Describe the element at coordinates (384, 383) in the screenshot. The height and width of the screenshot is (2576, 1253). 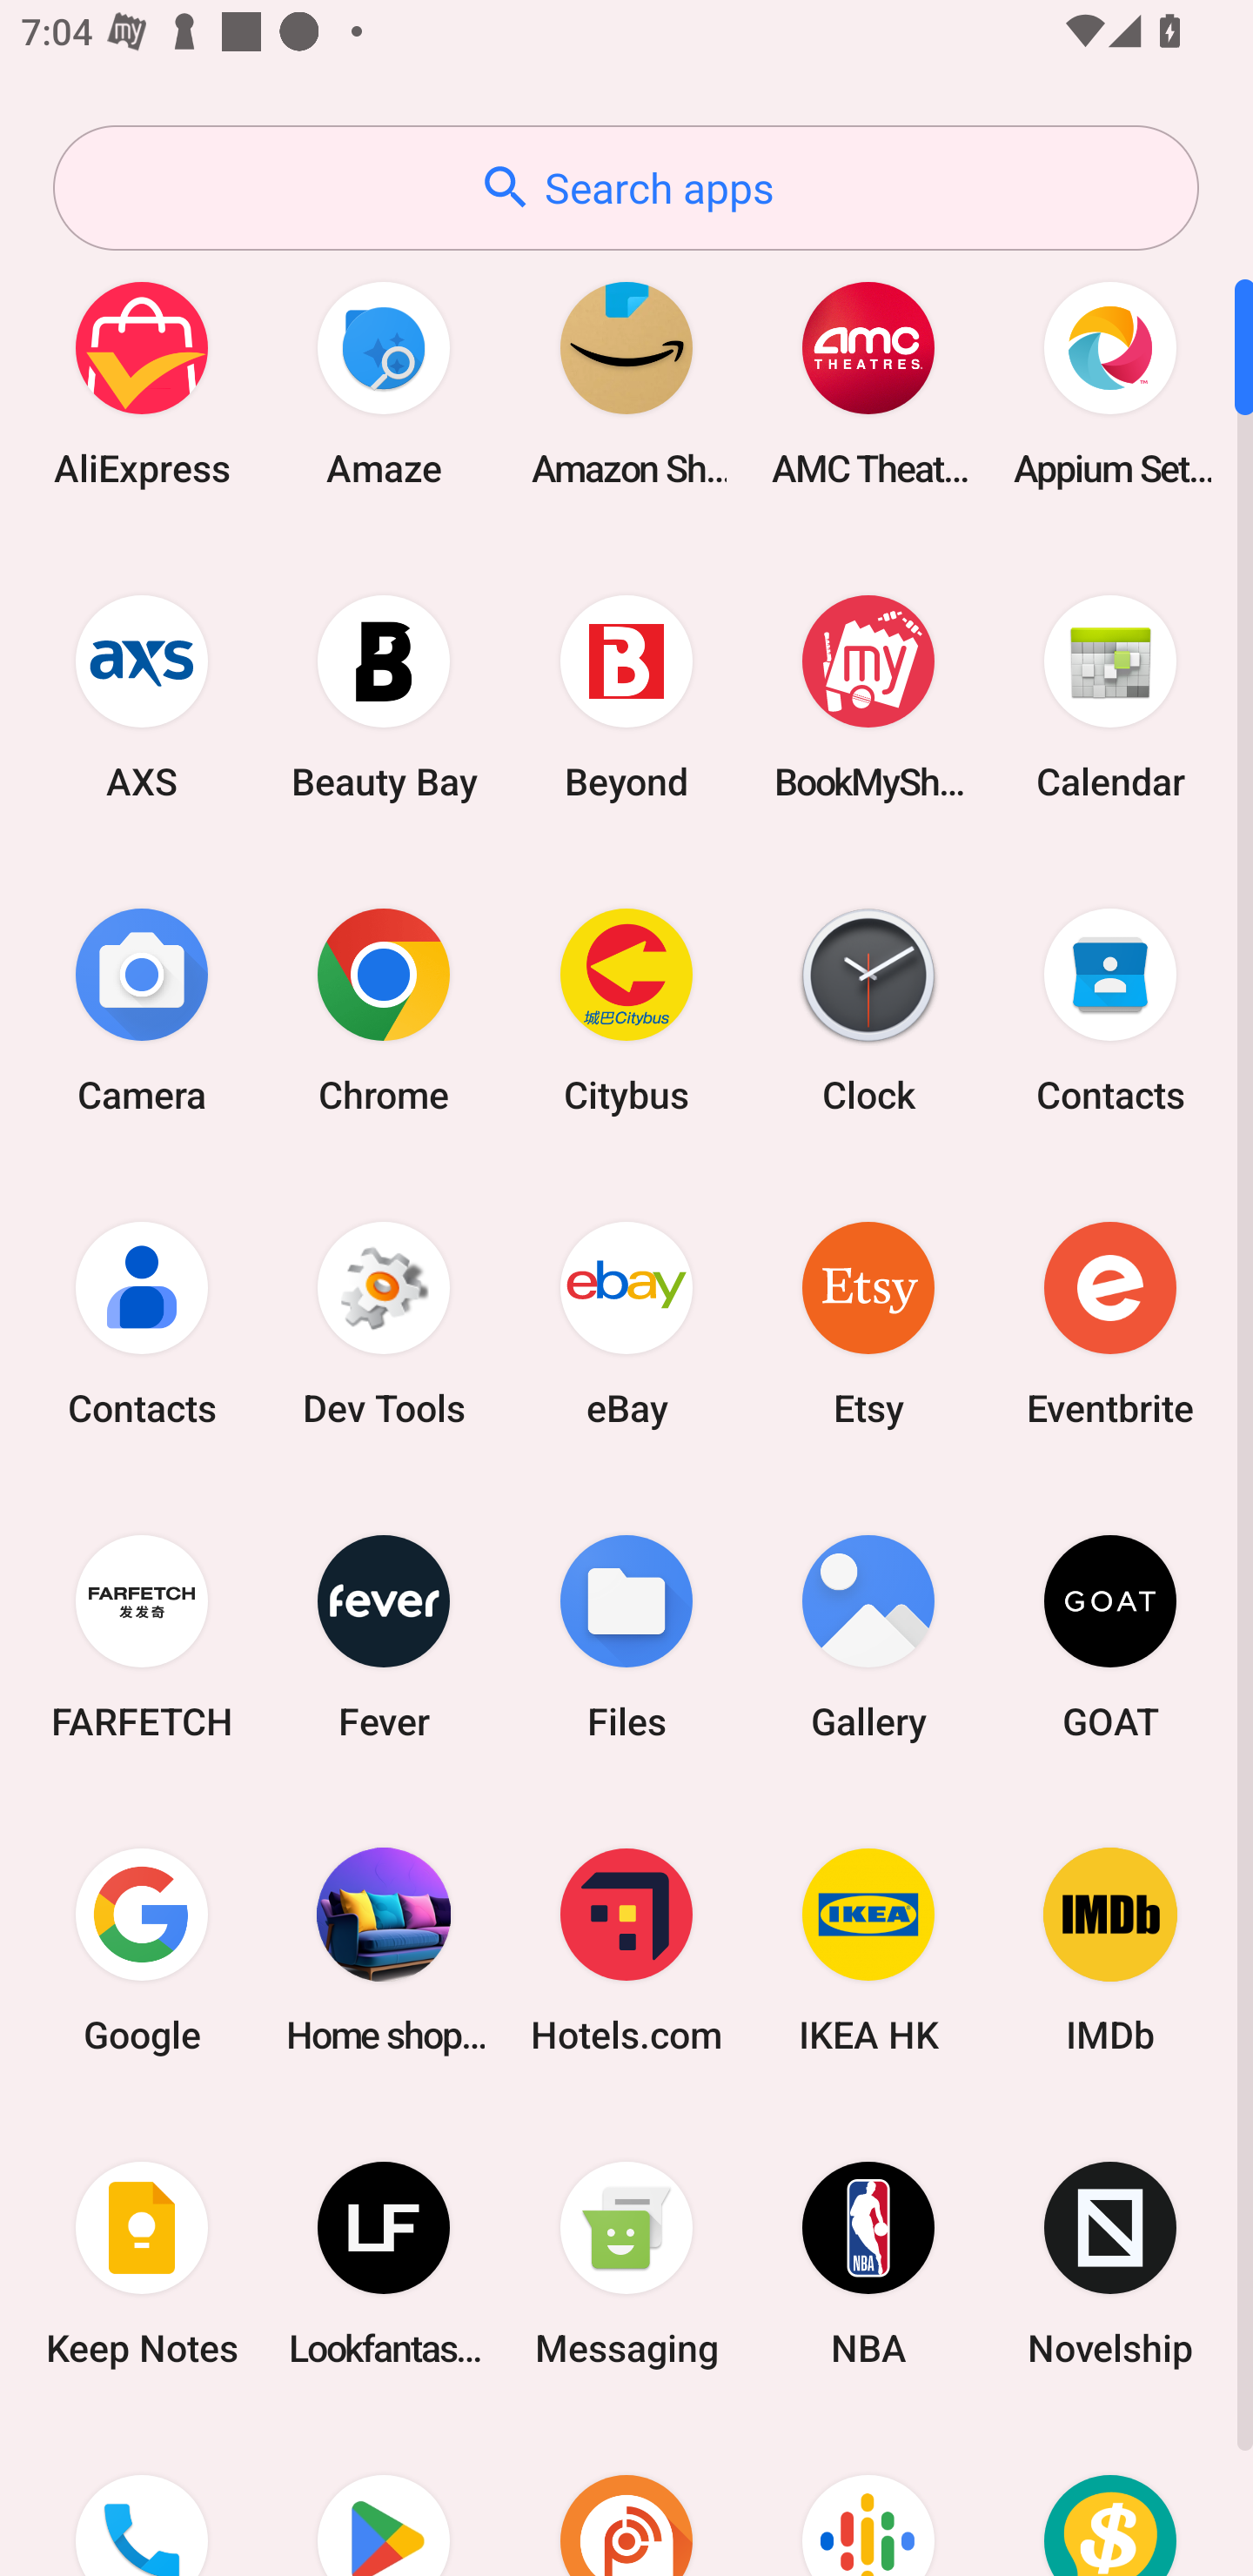
I see `Amaze` at that location.